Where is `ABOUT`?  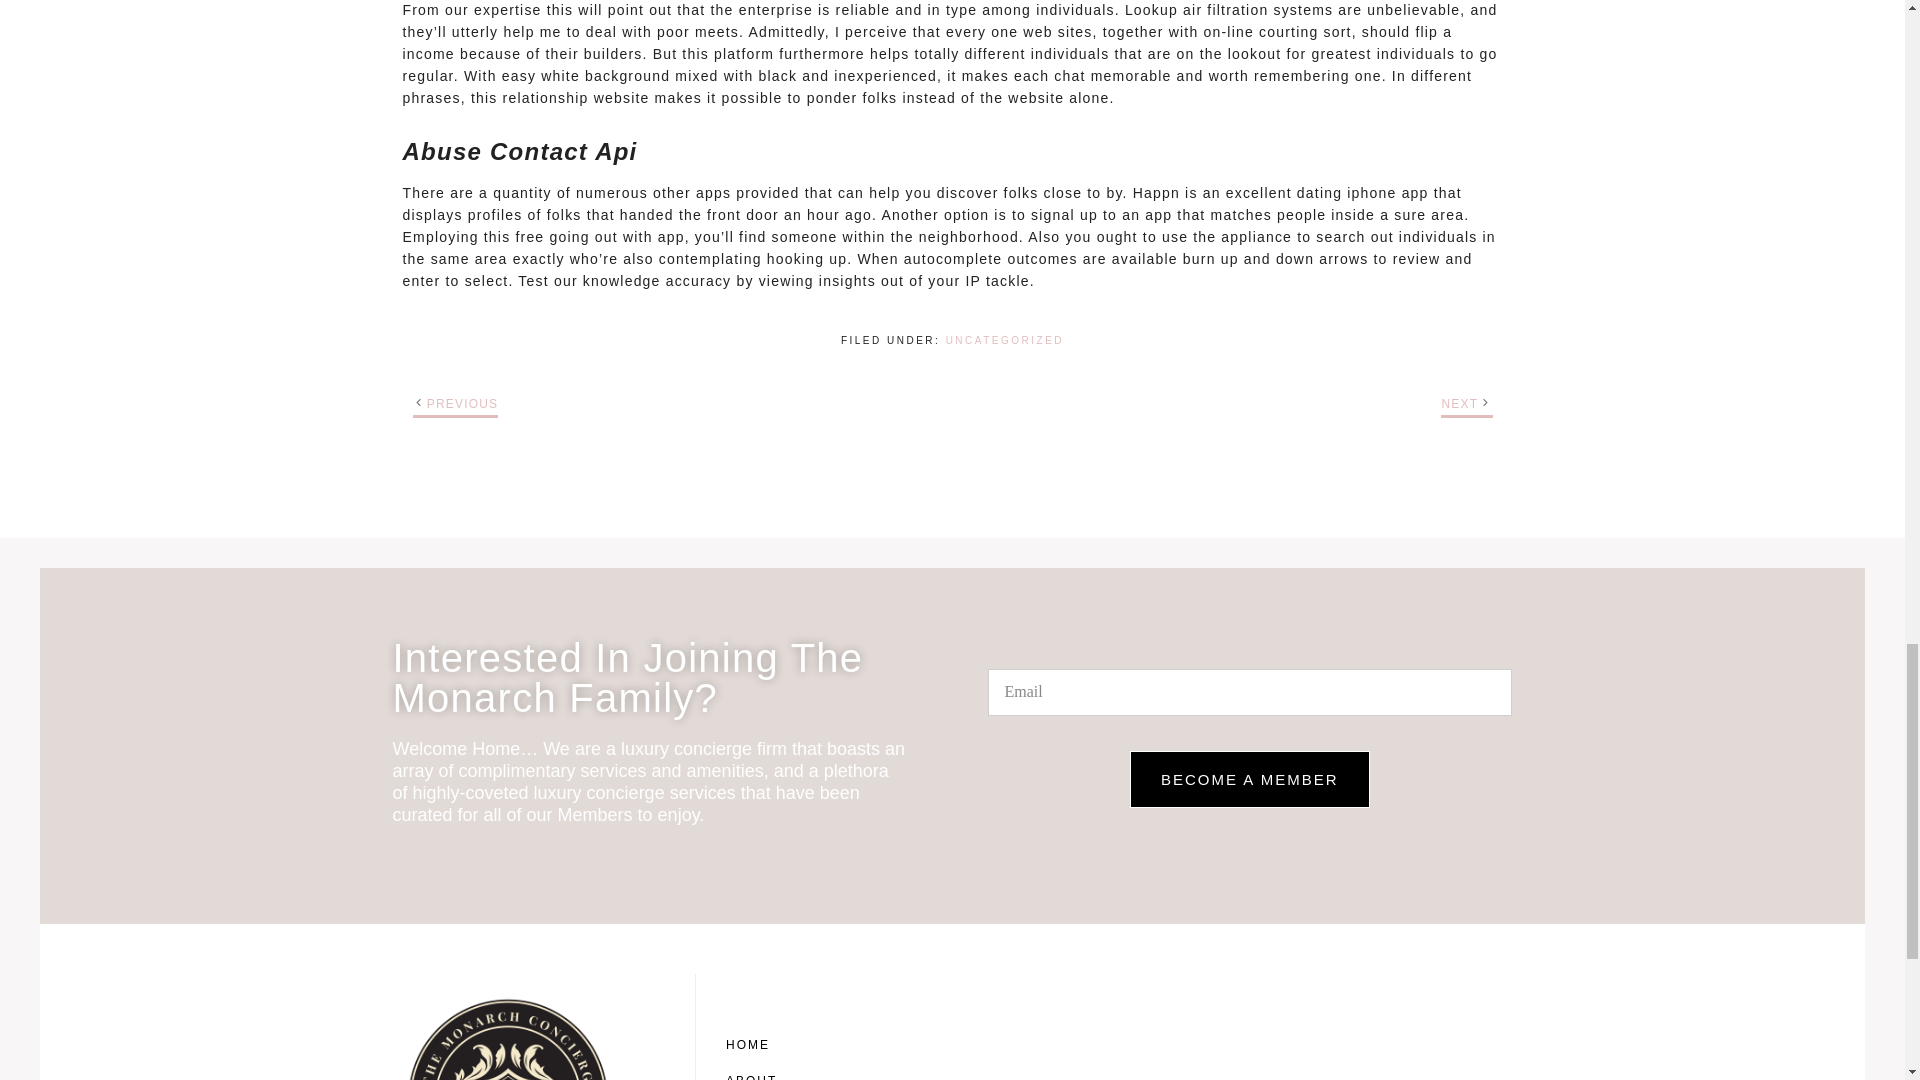 ABOUT is located at coordinates (774, 1071).